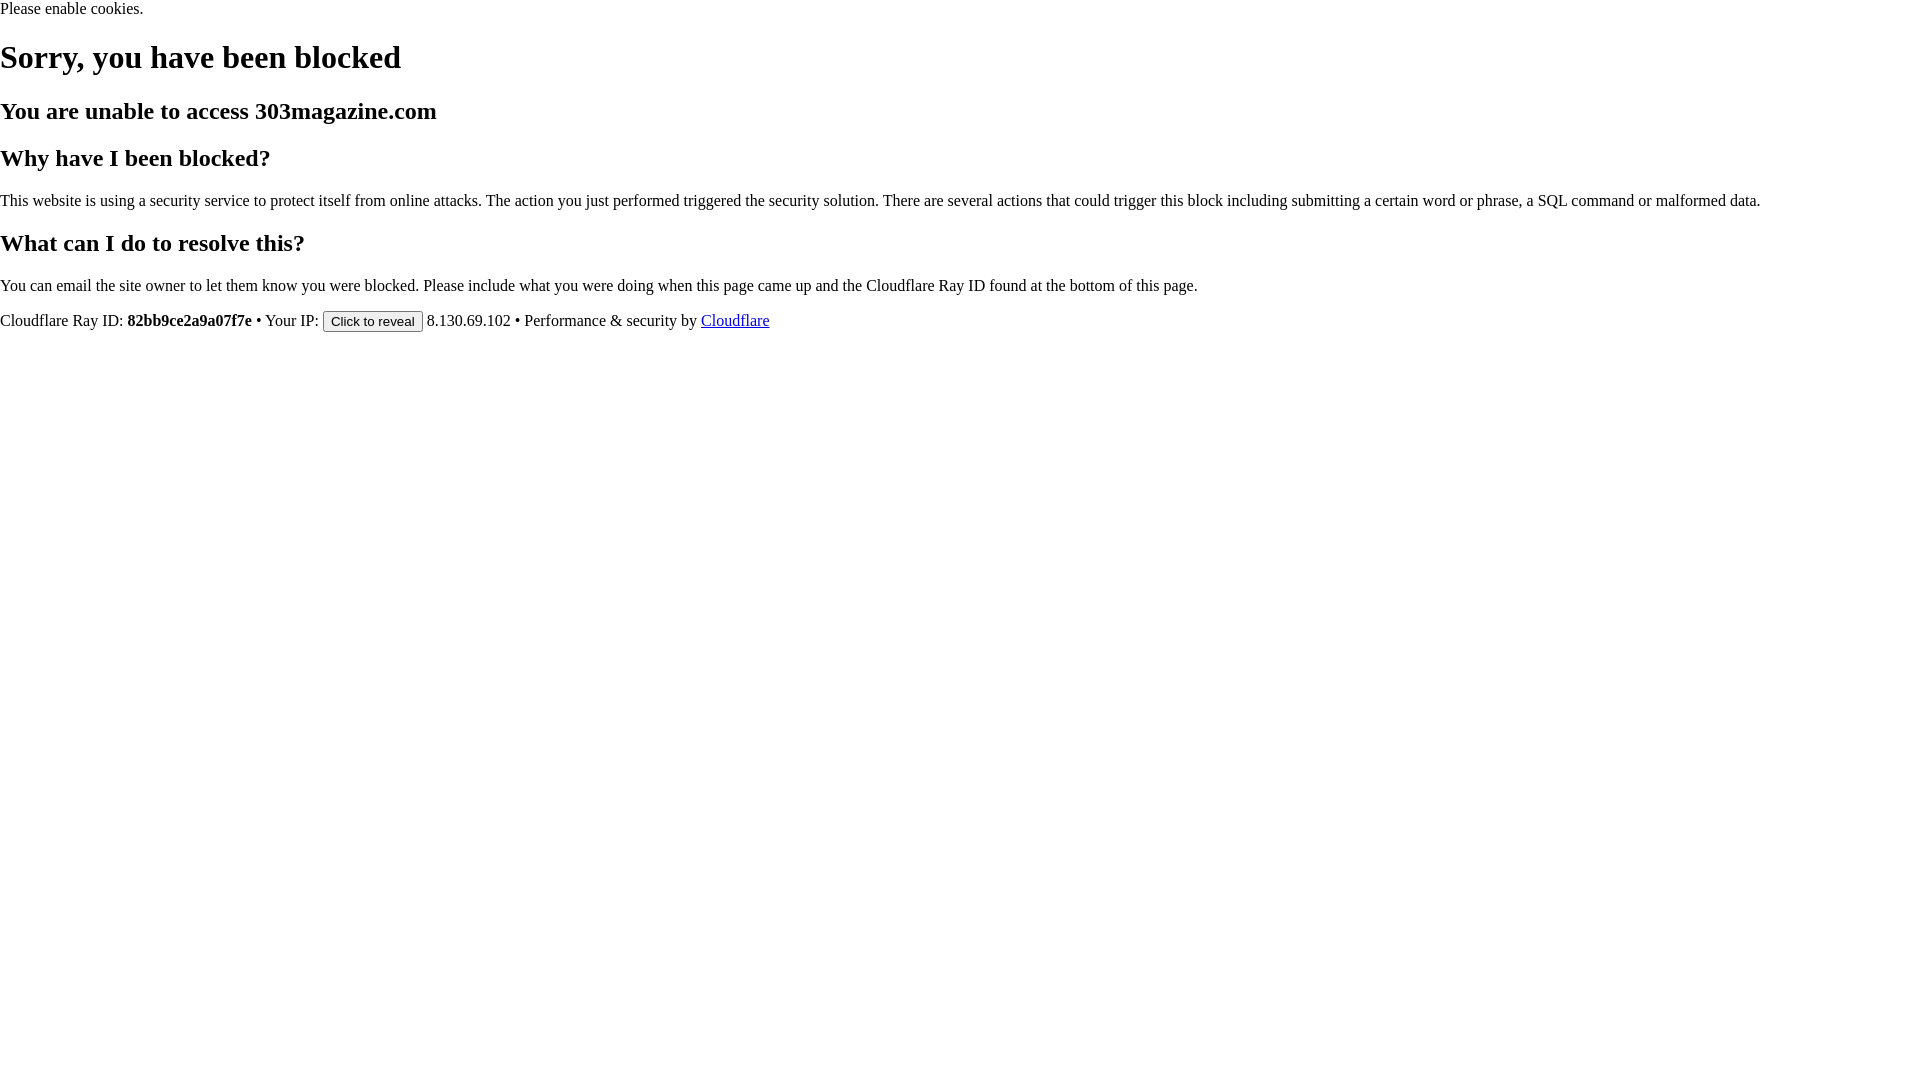 Image resolution: width=1920 pixels, height=1080 pixels. Describe the element at coordinates (373, 320) in the screenshot. I see `Click to reveal` at that location.